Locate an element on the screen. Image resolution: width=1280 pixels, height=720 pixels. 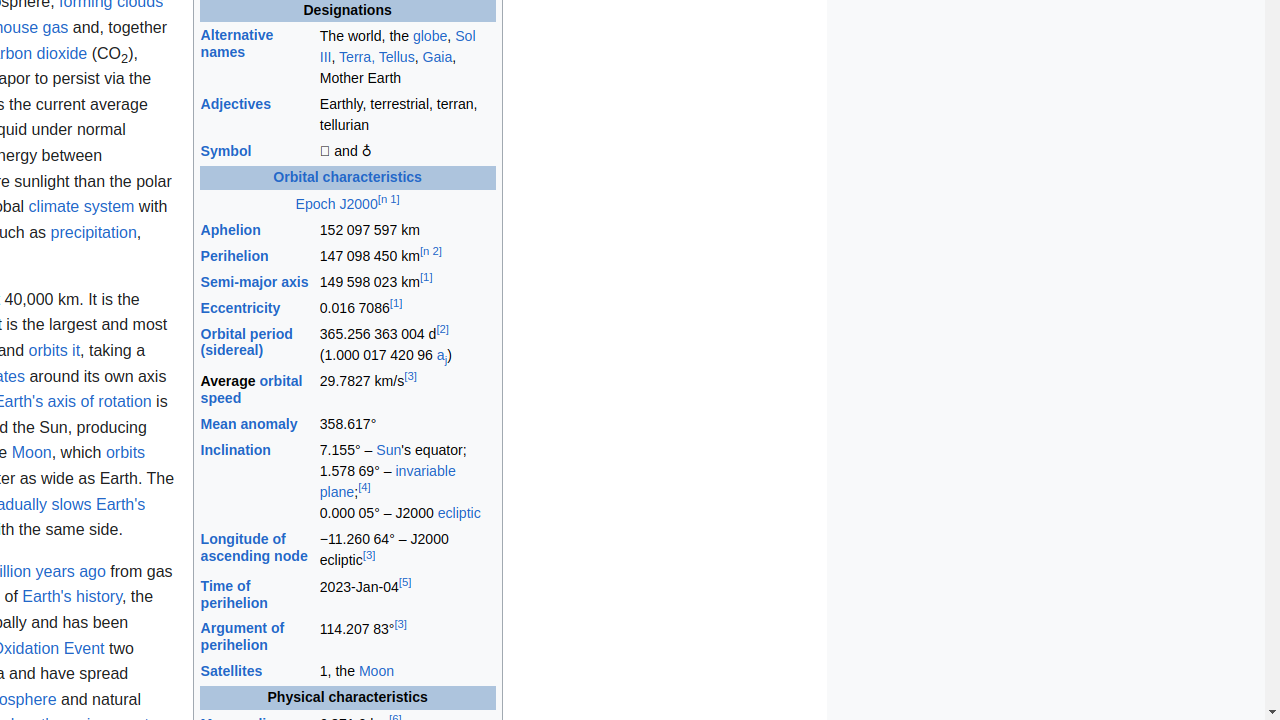
365.256363004 d[2] (1.00001742096 aj) is located at coordinates (407, 346).